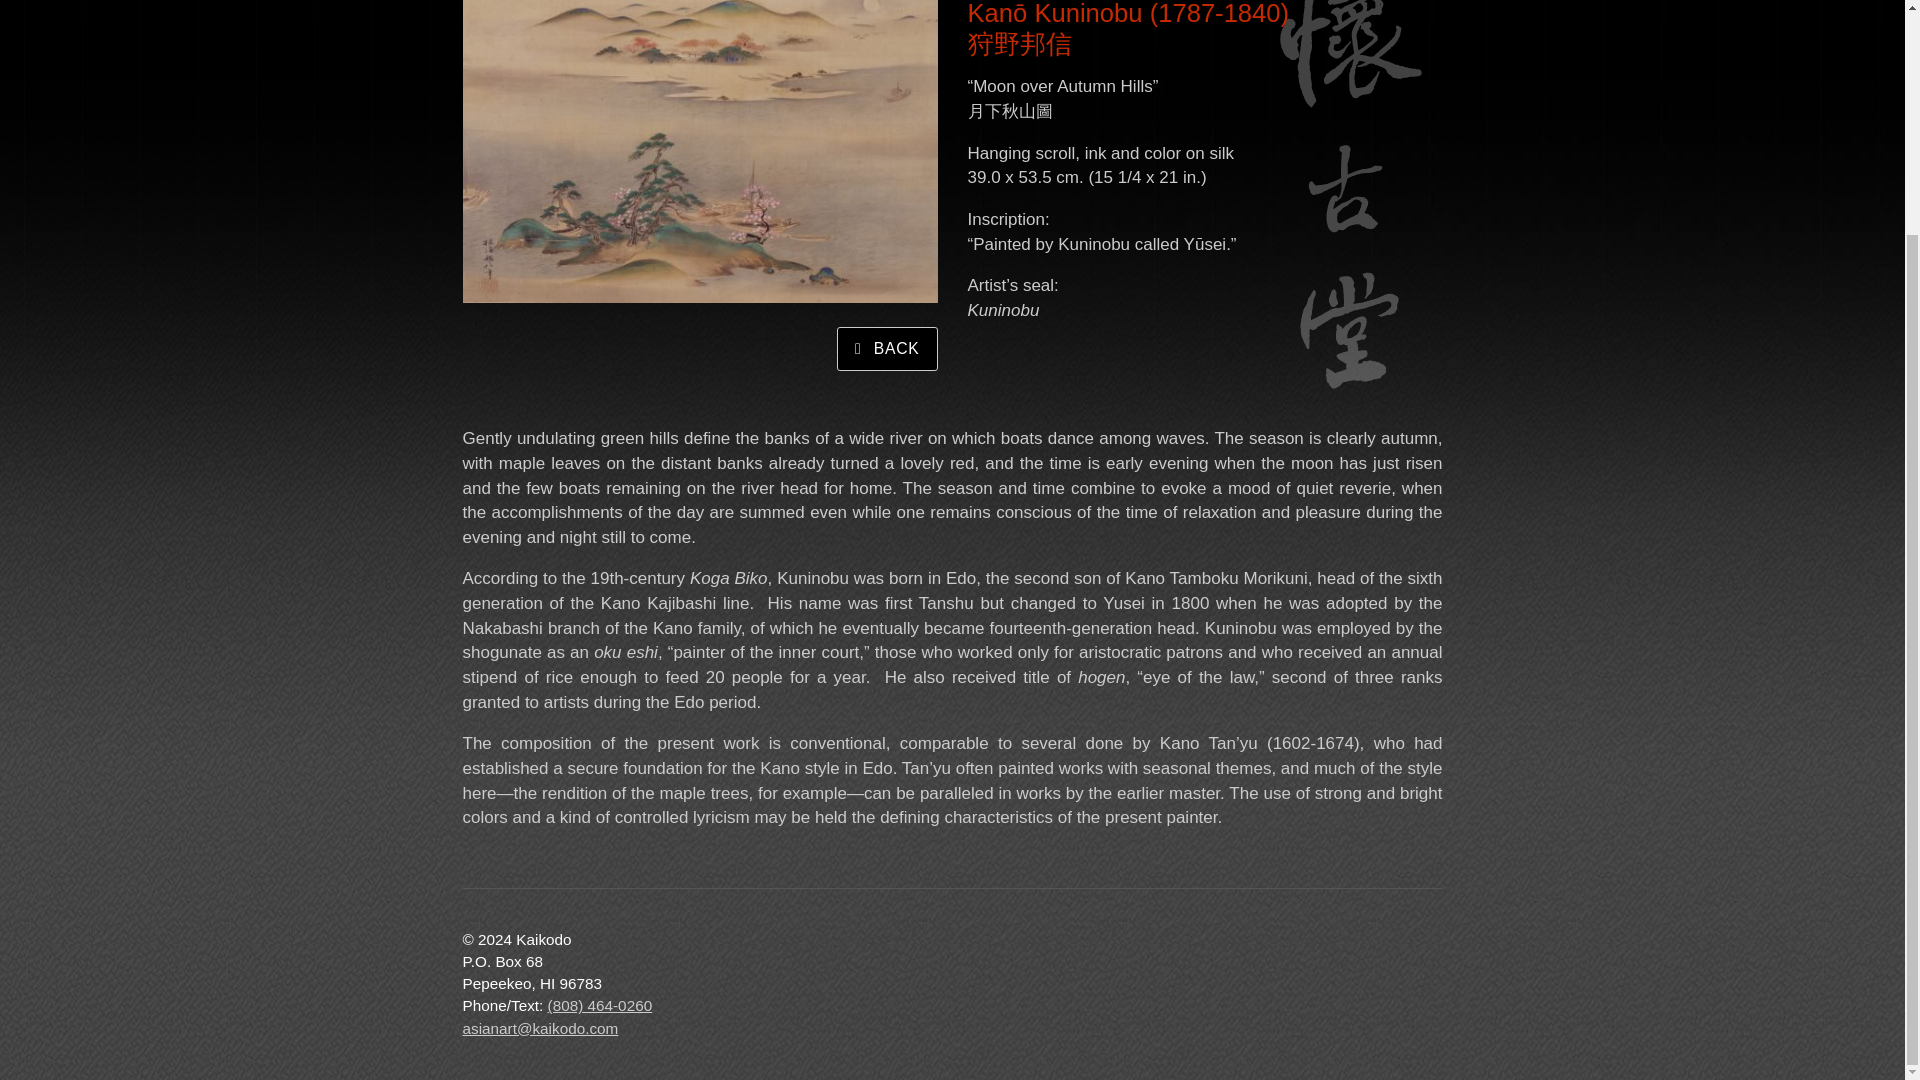 This screenshot has width=1920, height=1080. I want to click on BACK, so click(886, 349).